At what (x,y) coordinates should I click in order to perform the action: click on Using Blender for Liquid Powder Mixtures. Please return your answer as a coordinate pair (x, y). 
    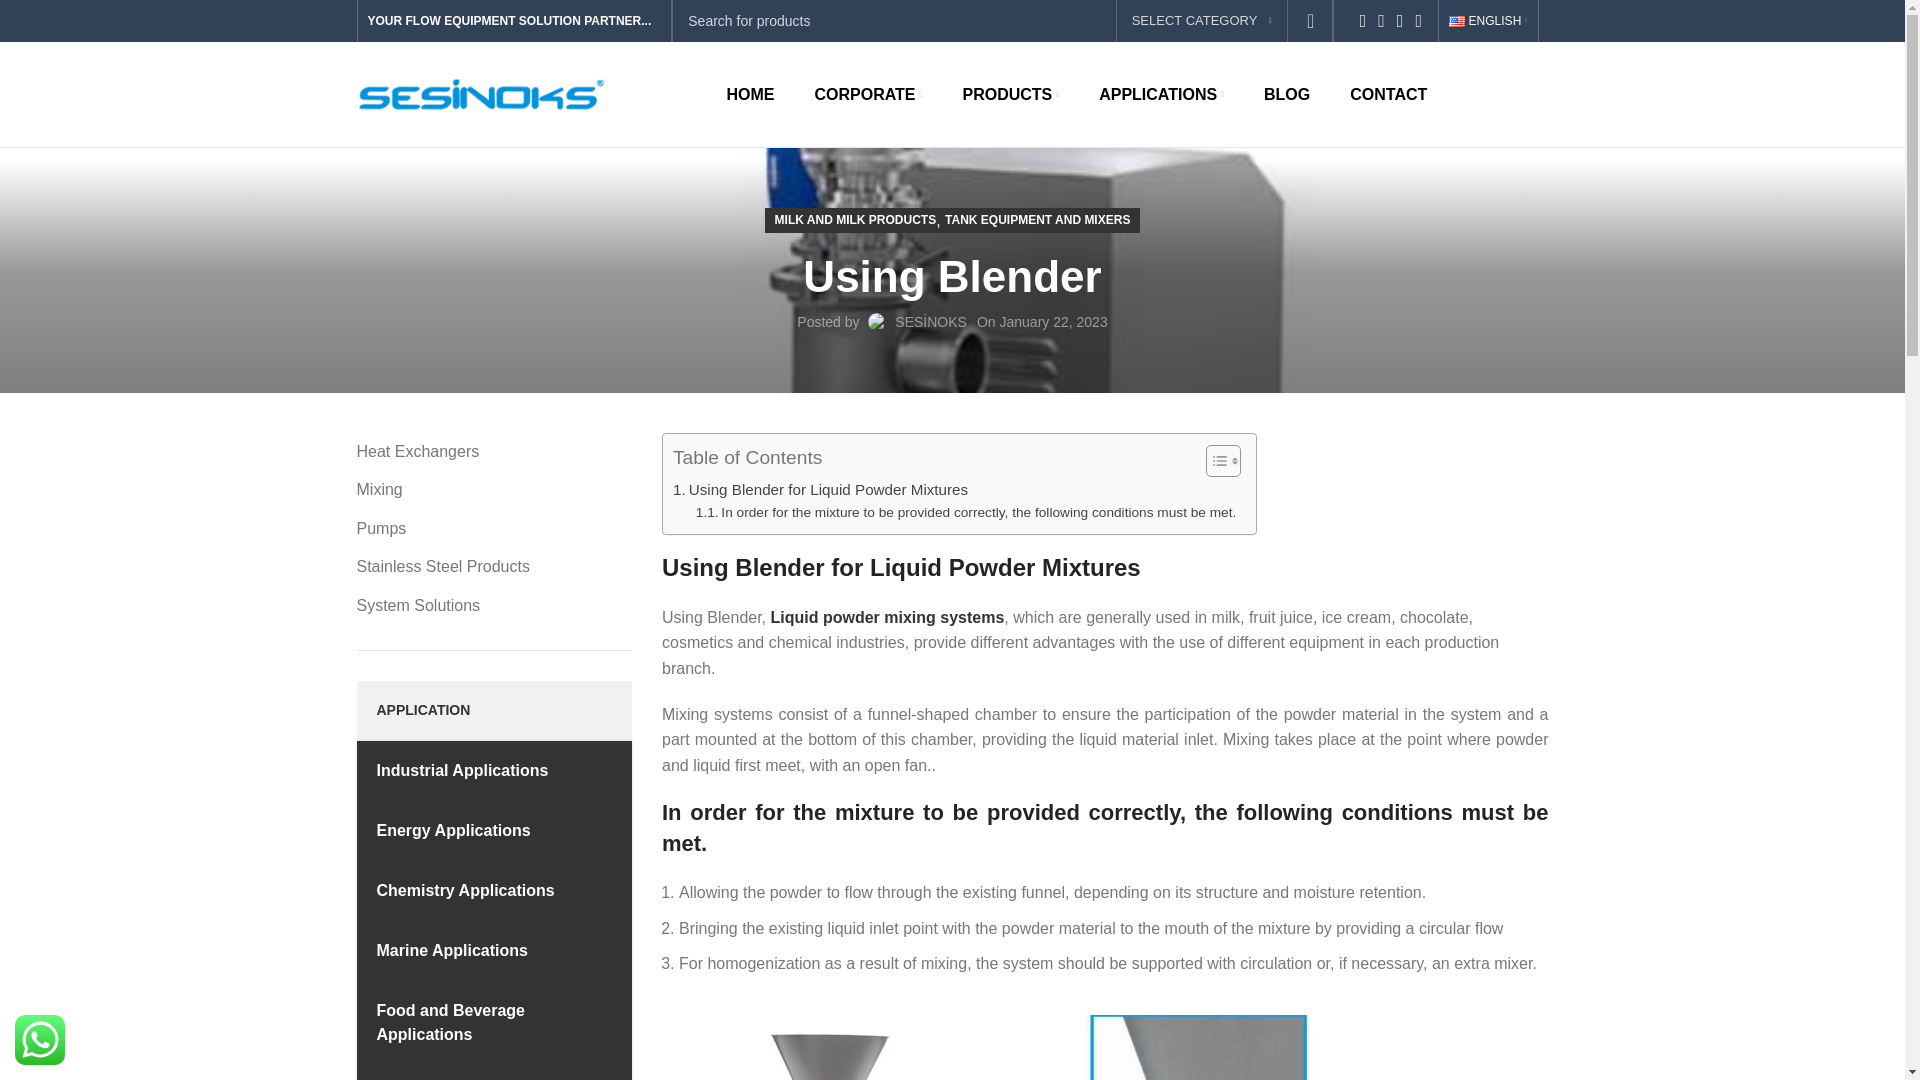
    Looking at the image, I should click on (820, 490).